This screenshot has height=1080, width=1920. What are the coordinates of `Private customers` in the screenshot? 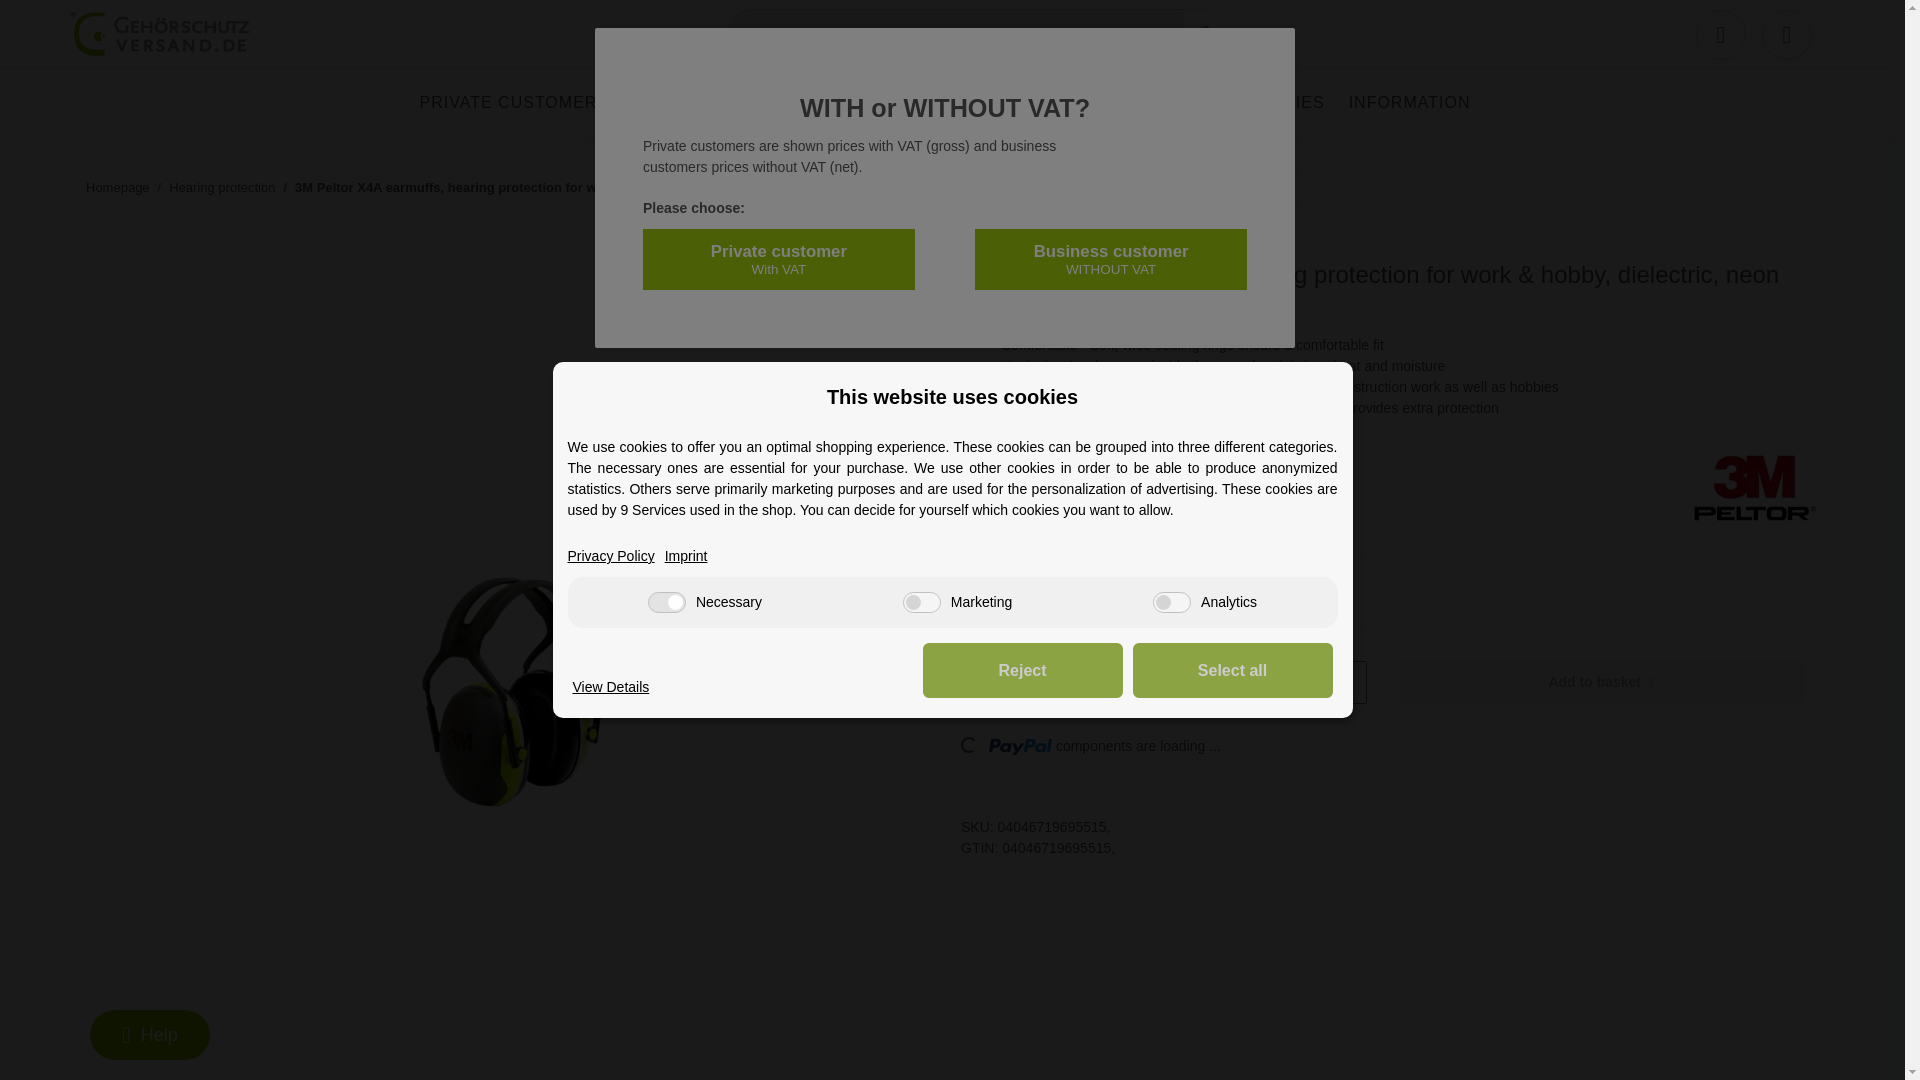 It's located at (514, 102).